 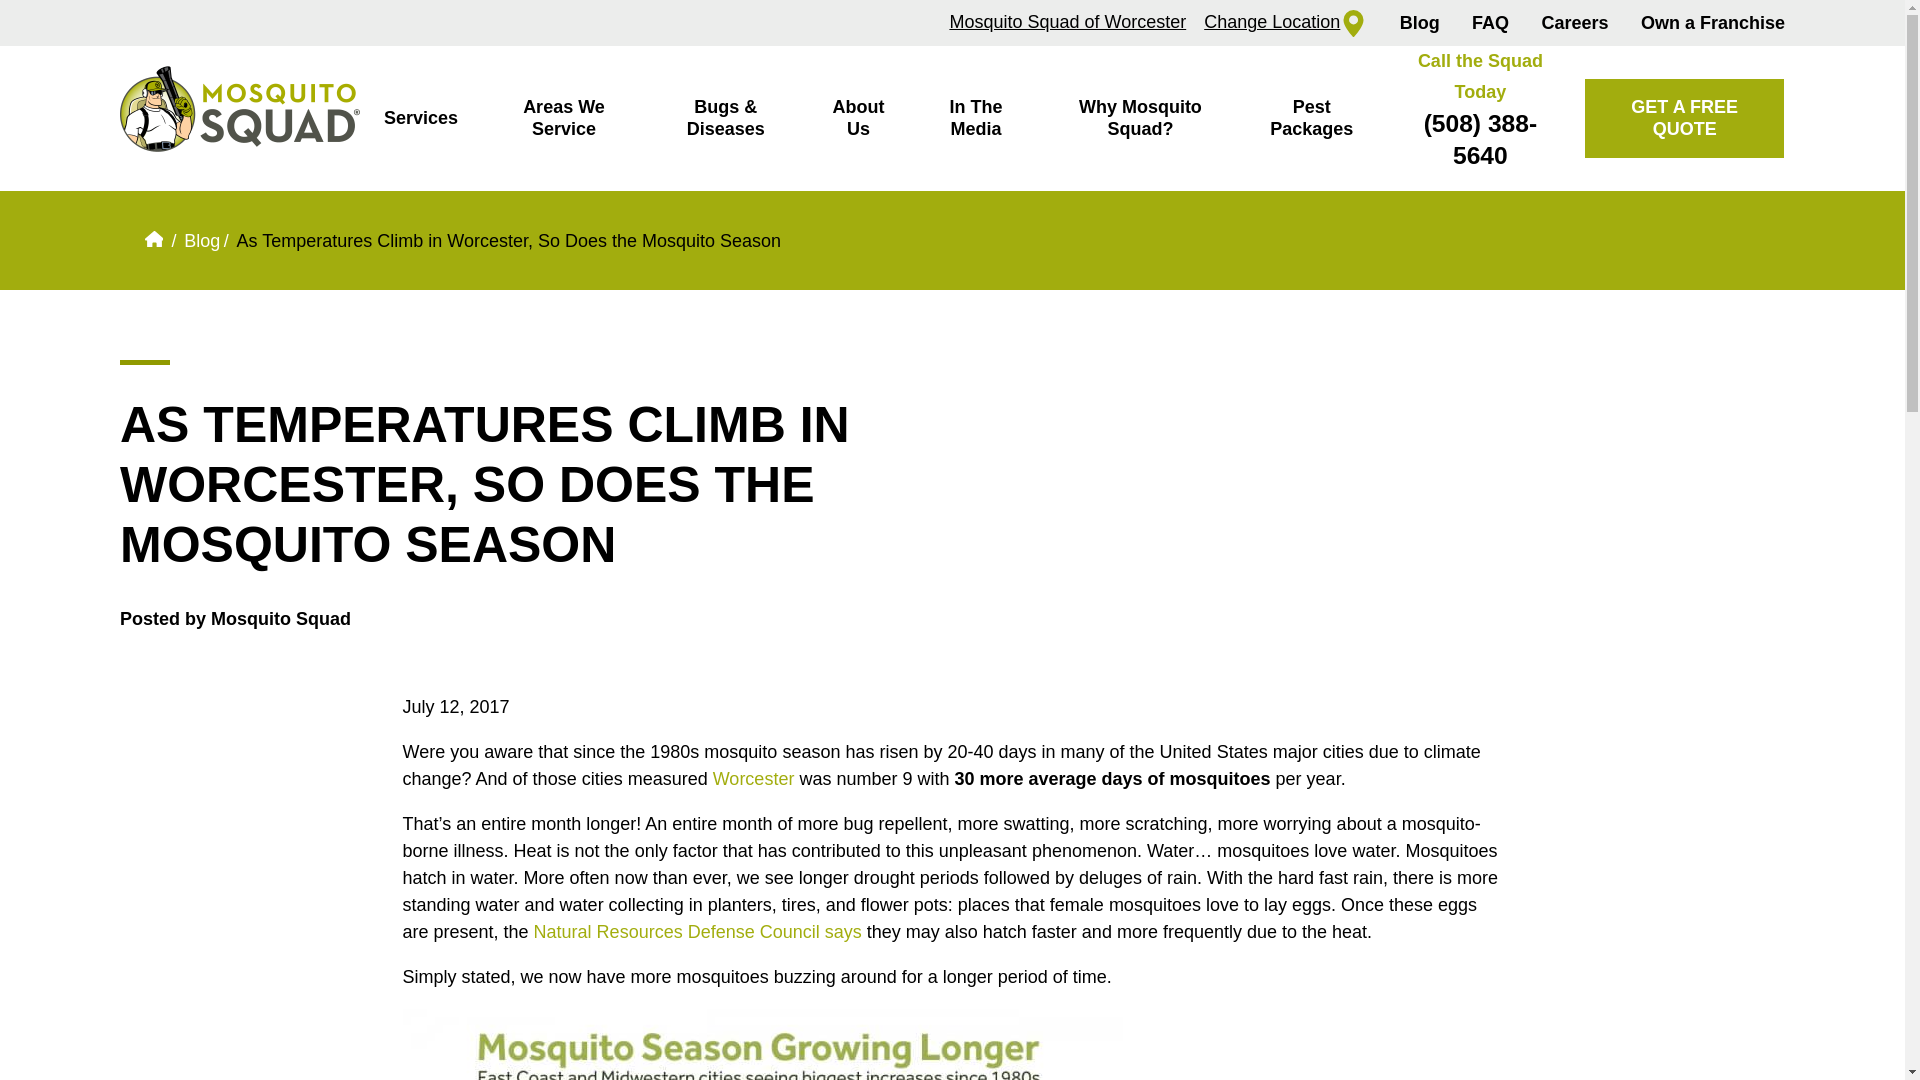 What do you see at coordinates (975, 118) in the screenshot?
I see `In The Media` at bounding box center [975, 118].